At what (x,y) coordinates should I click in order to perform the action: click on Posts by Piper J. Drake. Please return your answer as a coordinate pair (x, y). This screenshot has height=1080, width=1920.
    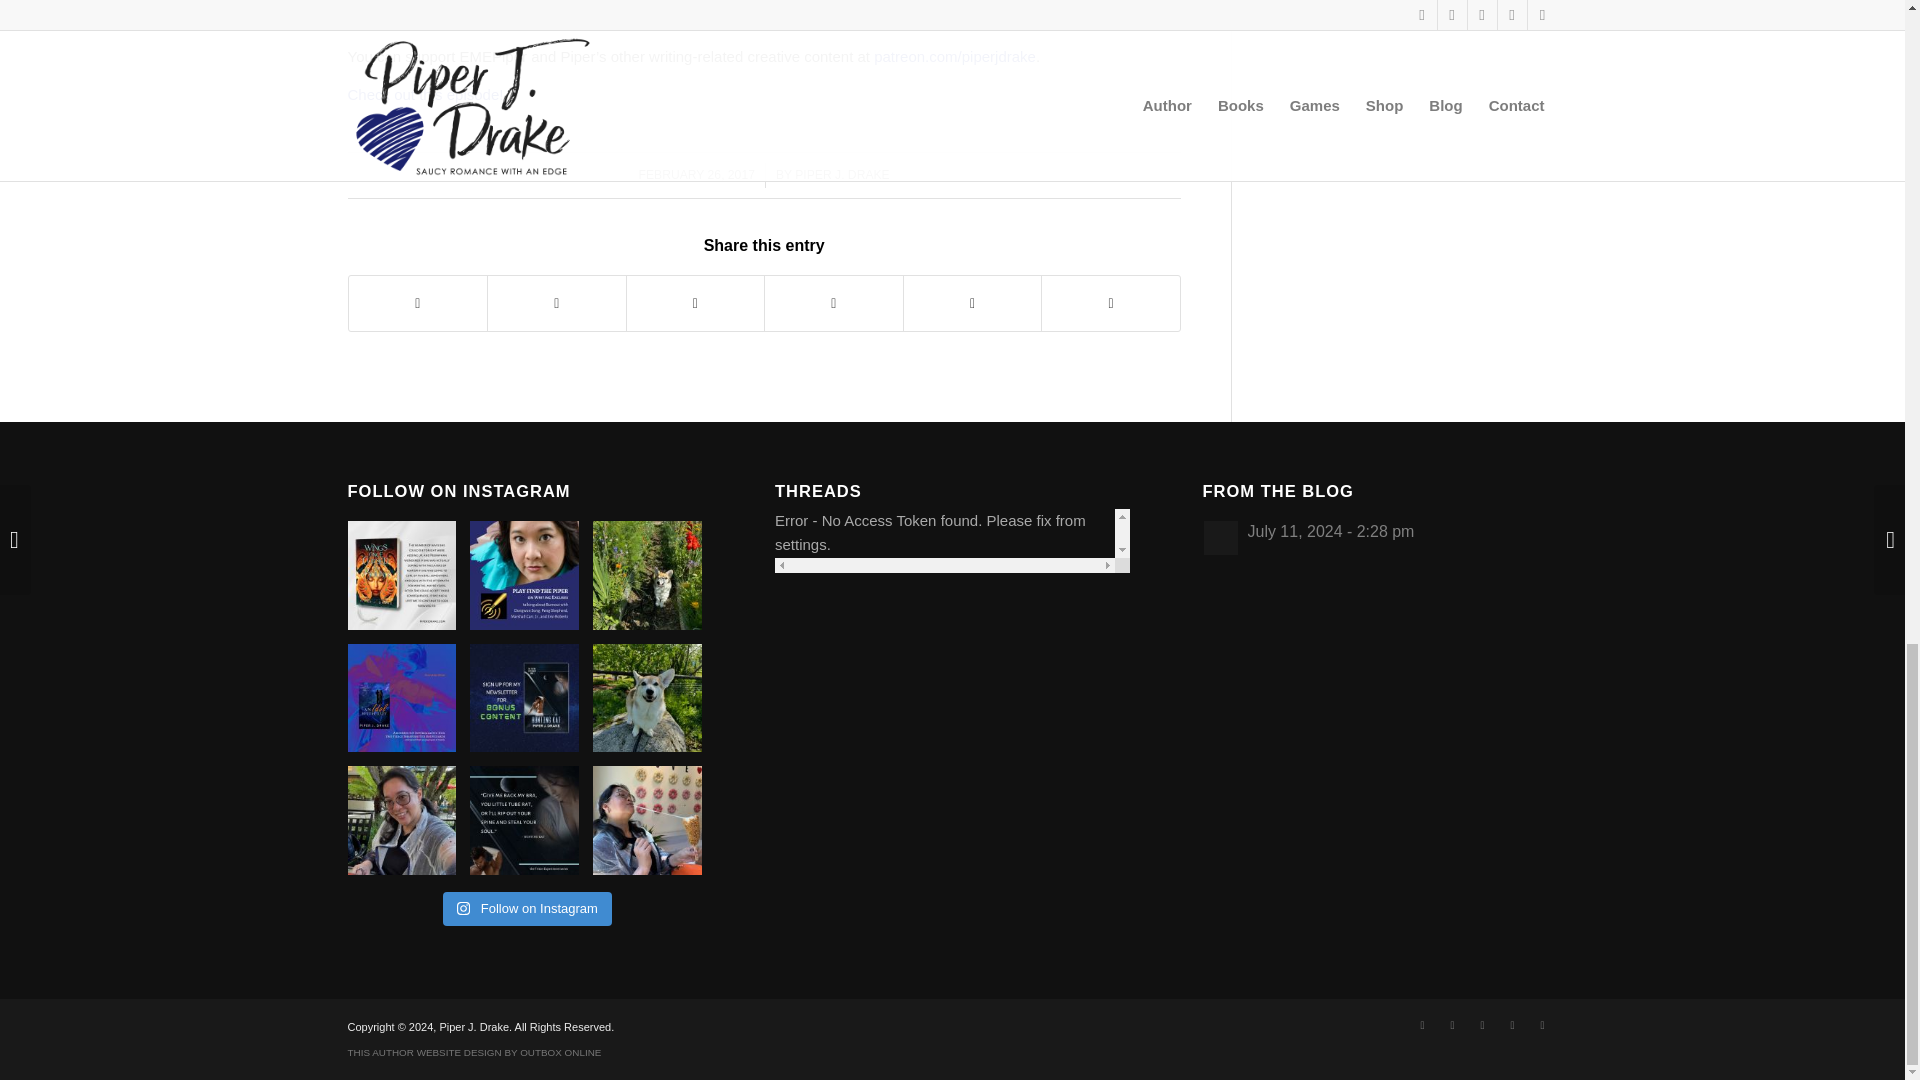
    Looking at the image, I should click on (841, 175).